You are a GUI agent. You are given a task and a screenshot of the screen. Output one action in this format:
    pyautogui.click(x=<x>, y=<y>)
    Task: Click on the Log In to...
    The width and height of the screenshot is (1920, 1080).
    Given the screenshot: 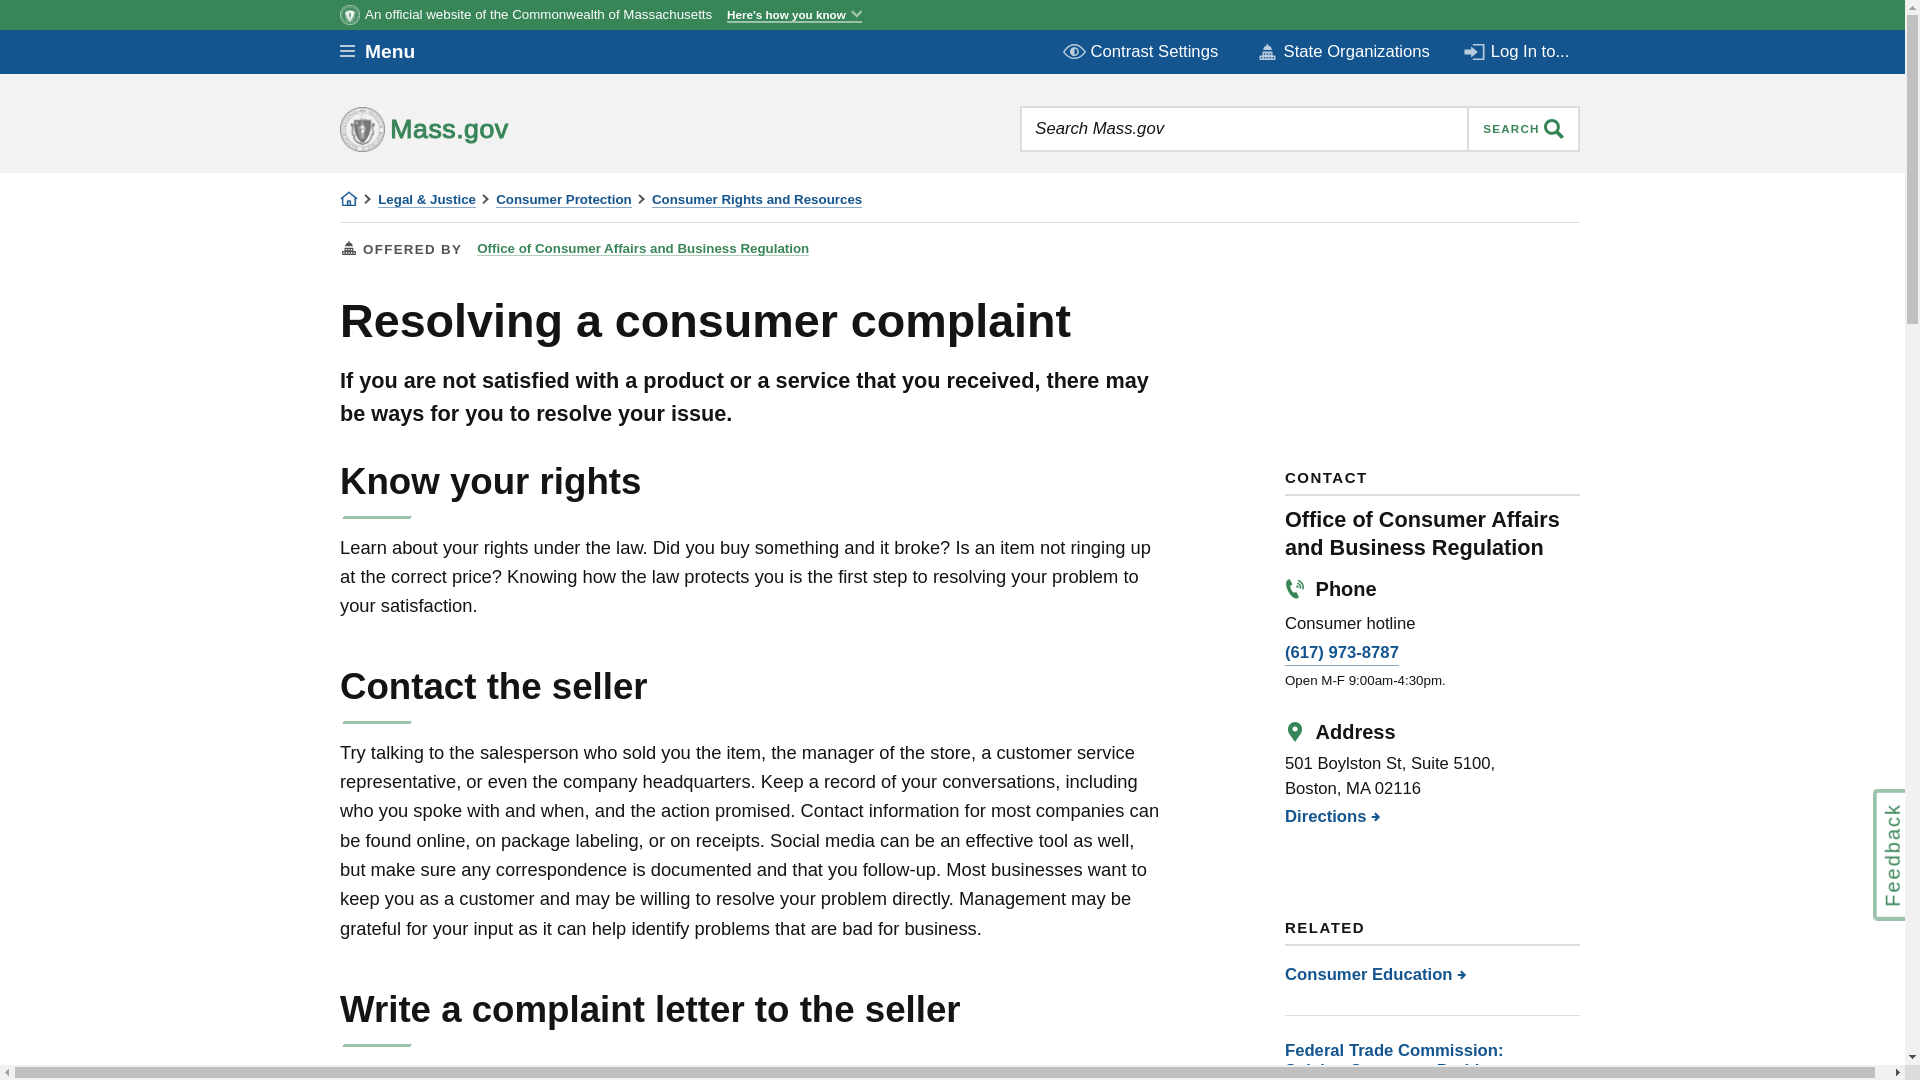 What is the action you would take?
    pyautogui.click(x=1518, y=51)
    